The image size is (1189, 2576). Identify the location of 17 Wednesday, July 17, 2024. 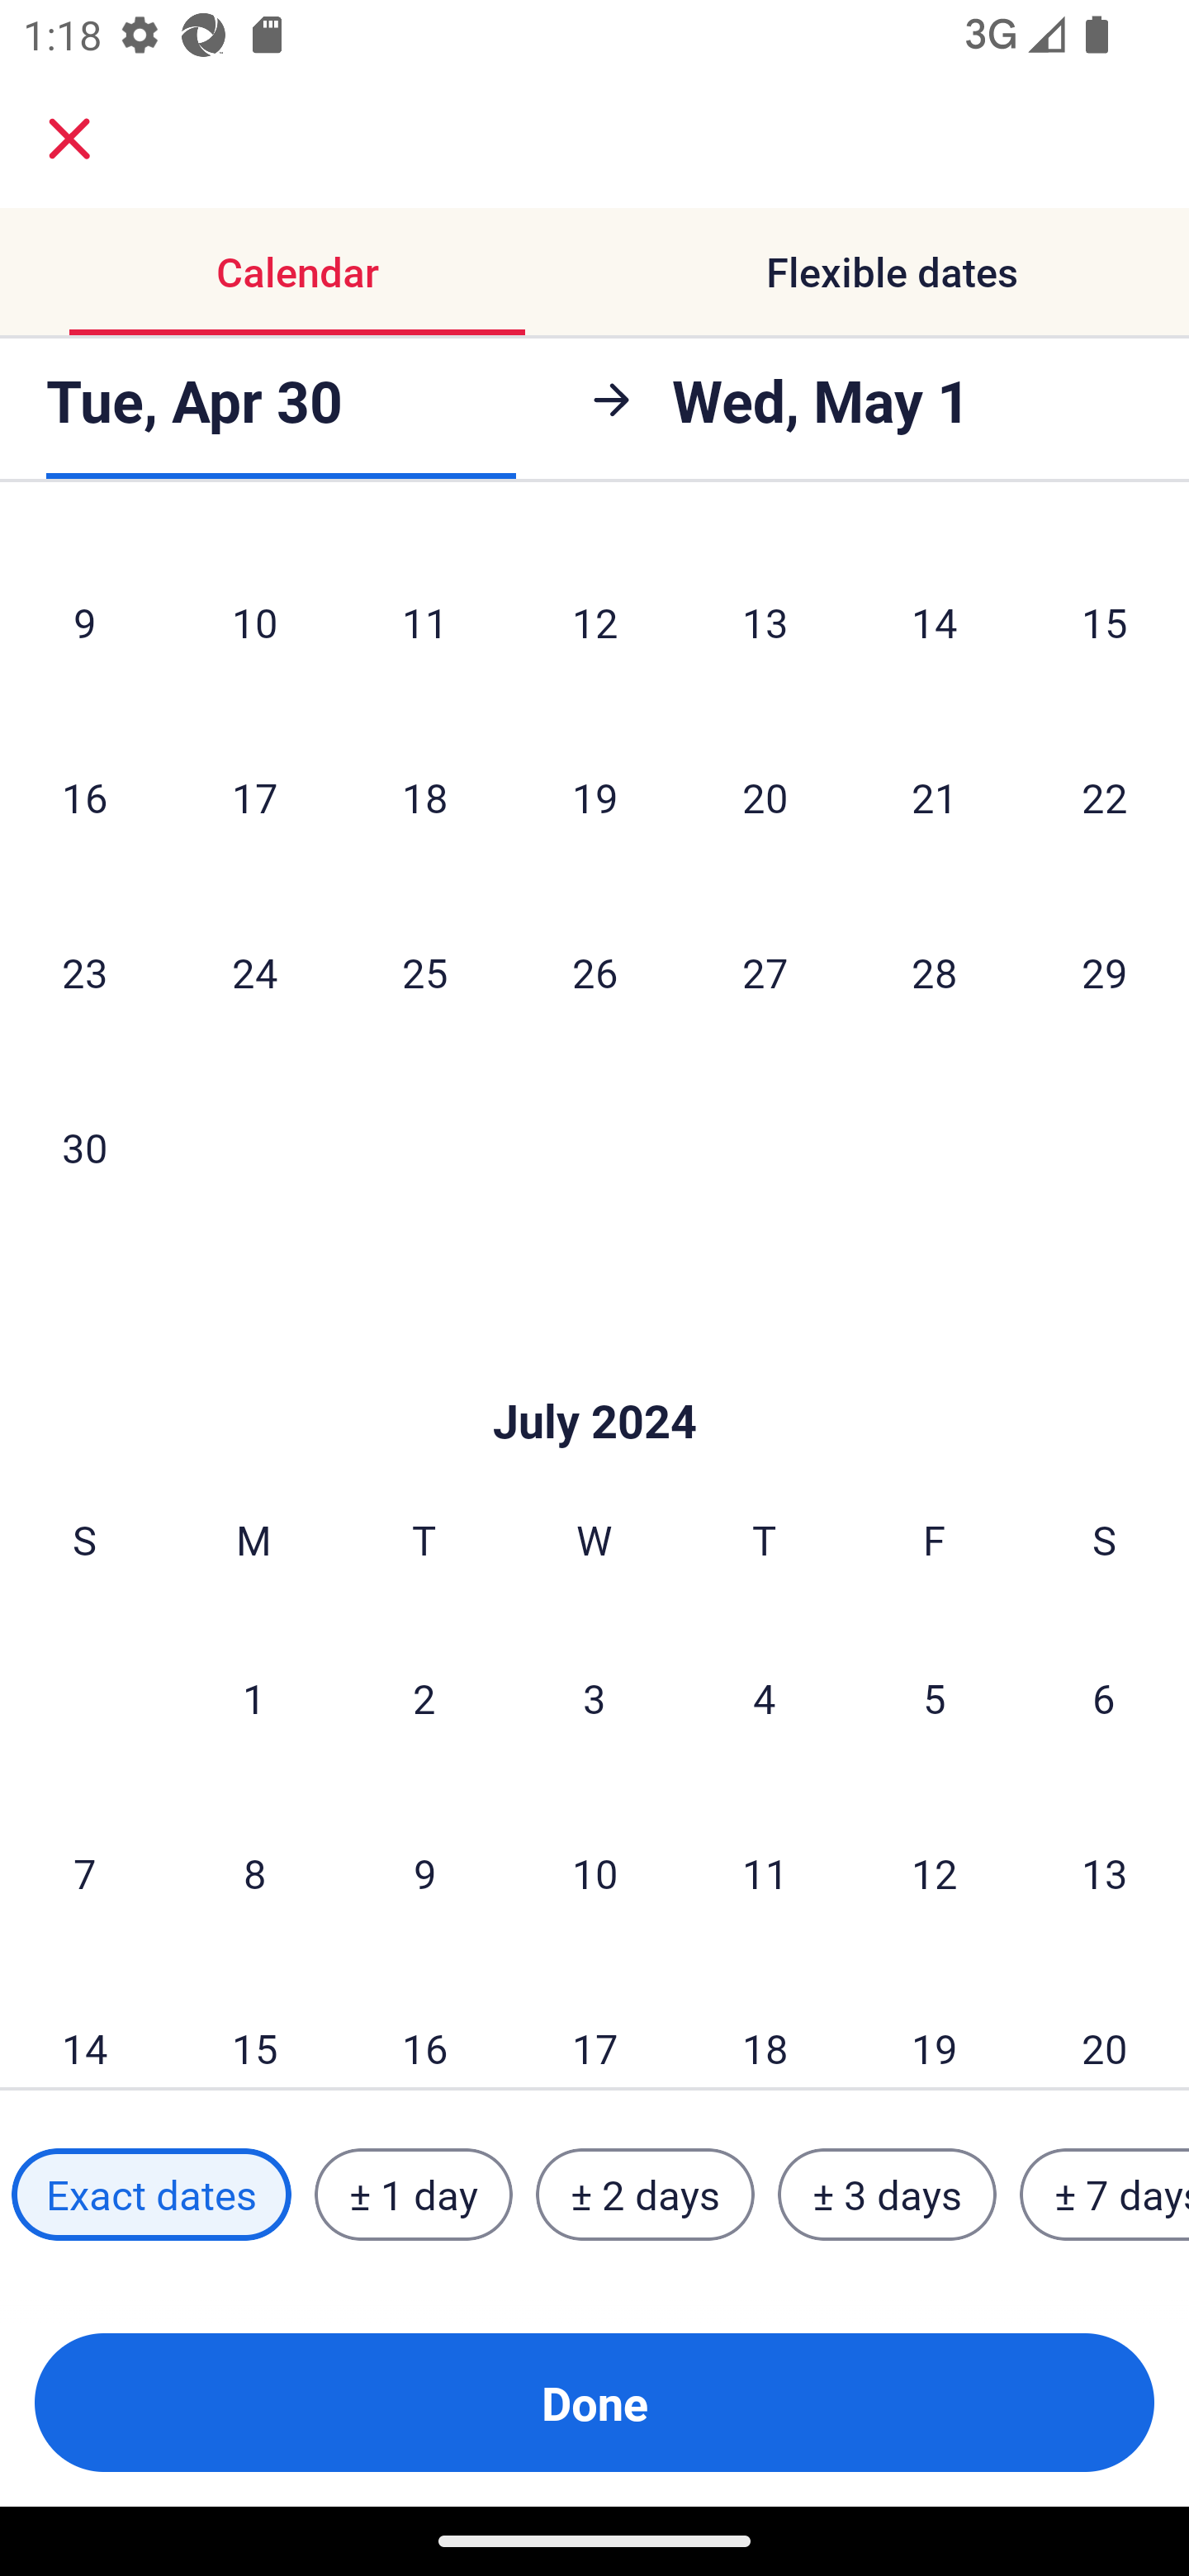
(594, 2024).